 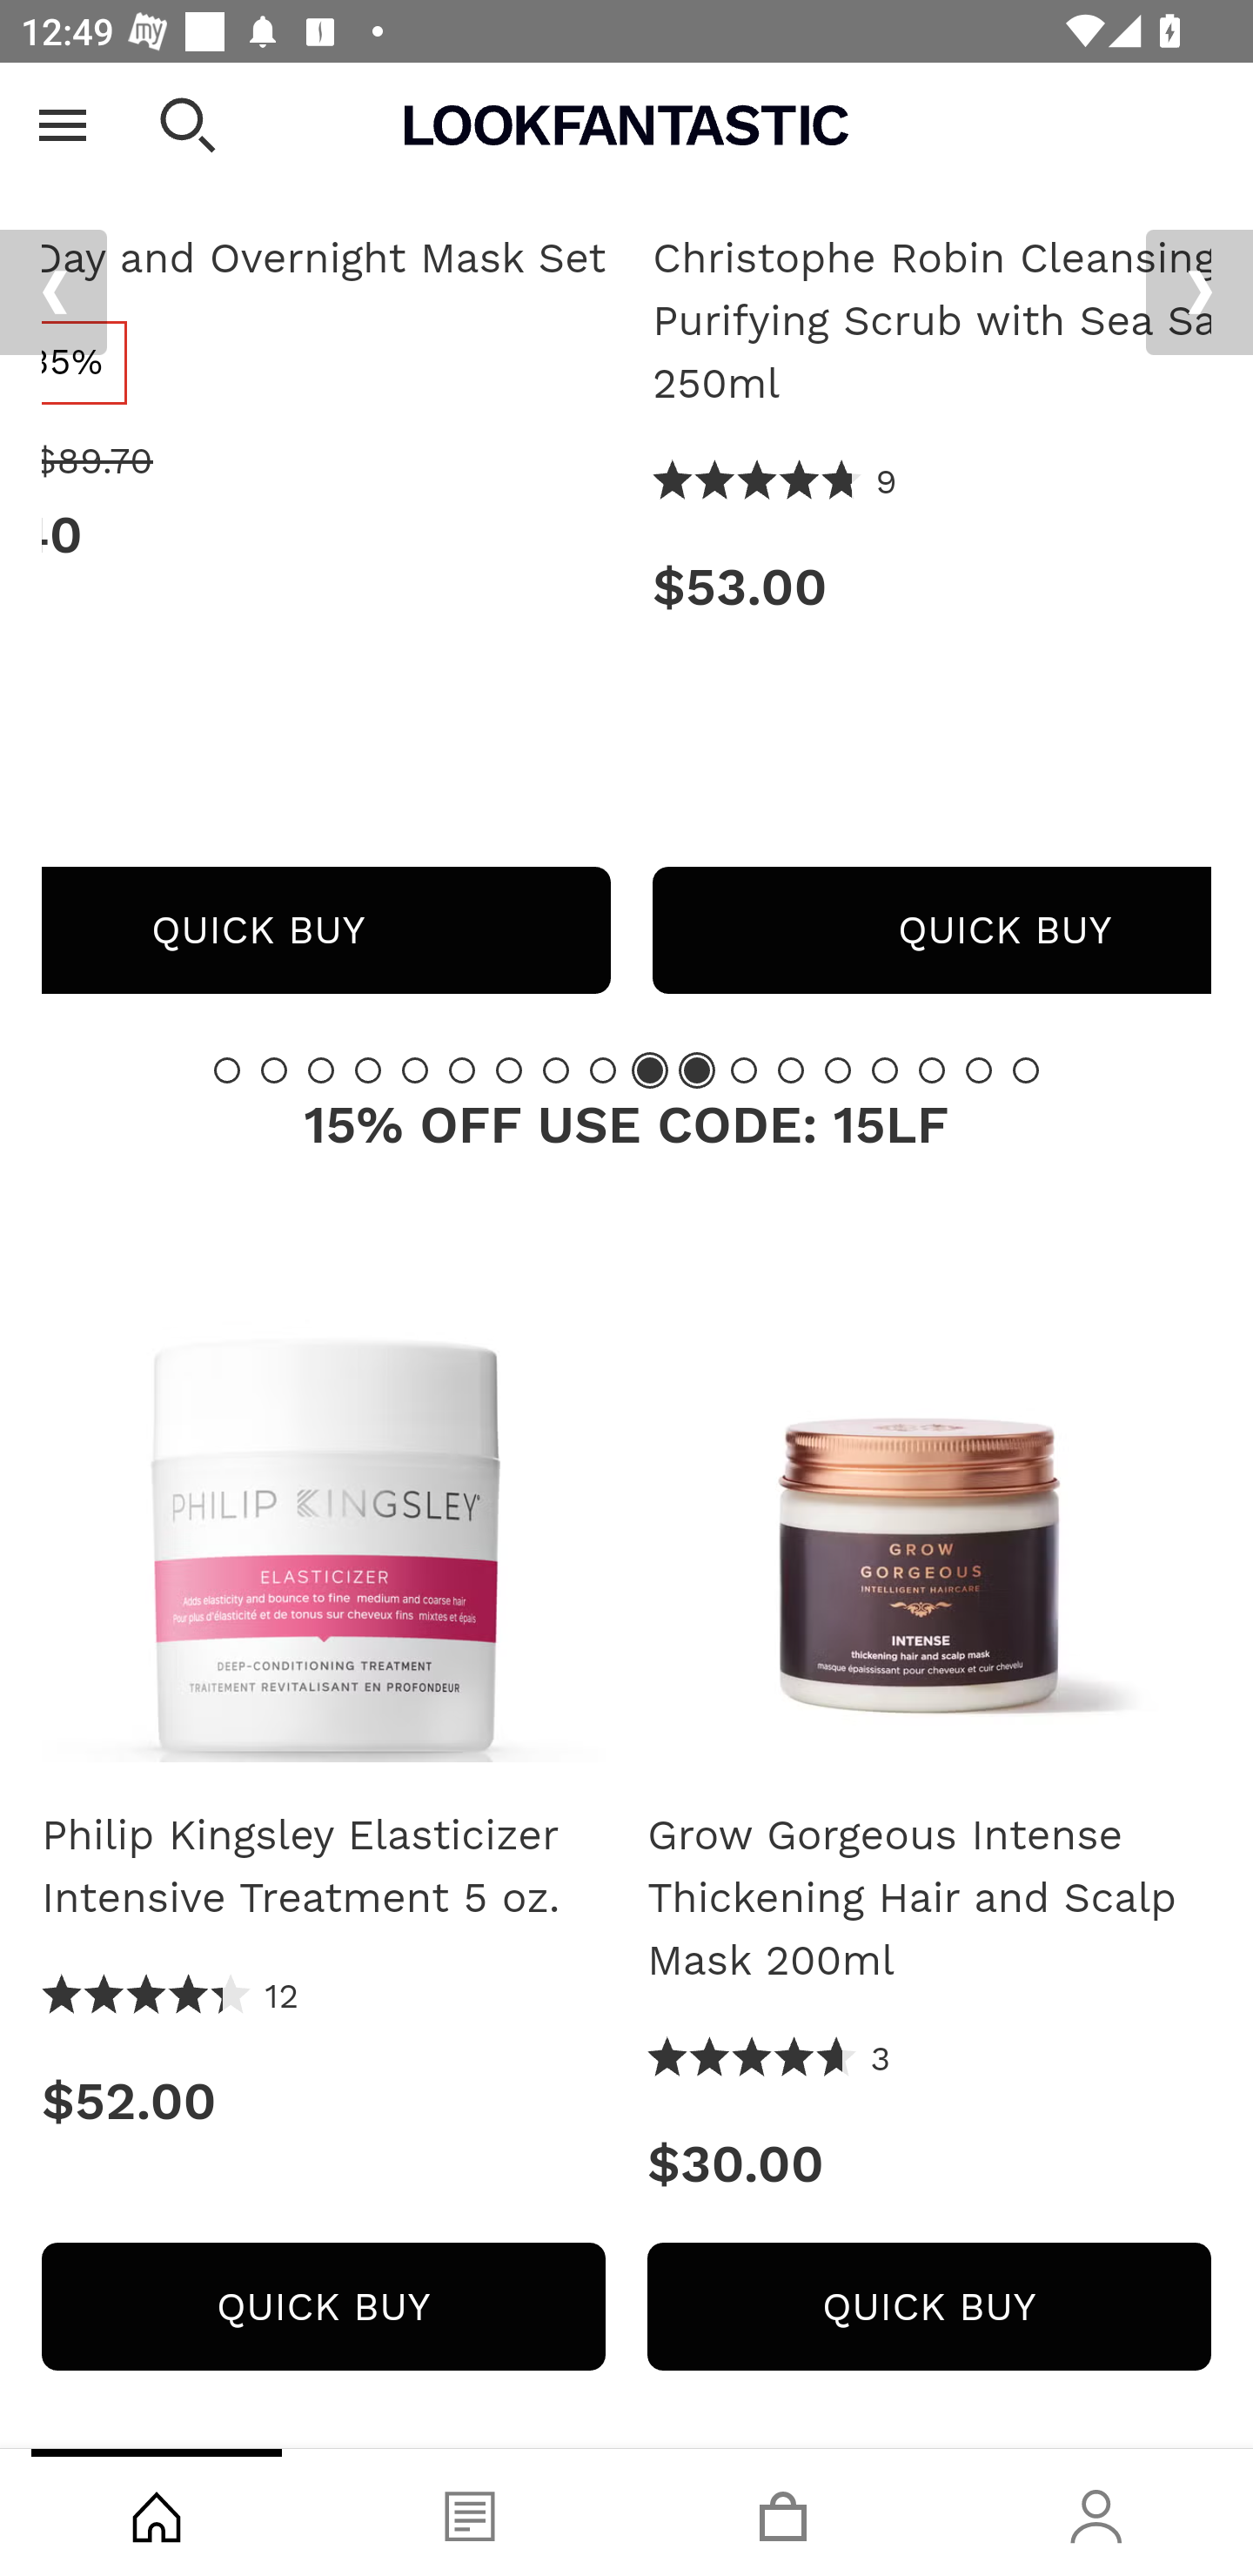 What do you see at coordinates (783, 2512) in the screenshot?
I see `Basket, tab, 3 of 4` at bounding box center [783, 2512].